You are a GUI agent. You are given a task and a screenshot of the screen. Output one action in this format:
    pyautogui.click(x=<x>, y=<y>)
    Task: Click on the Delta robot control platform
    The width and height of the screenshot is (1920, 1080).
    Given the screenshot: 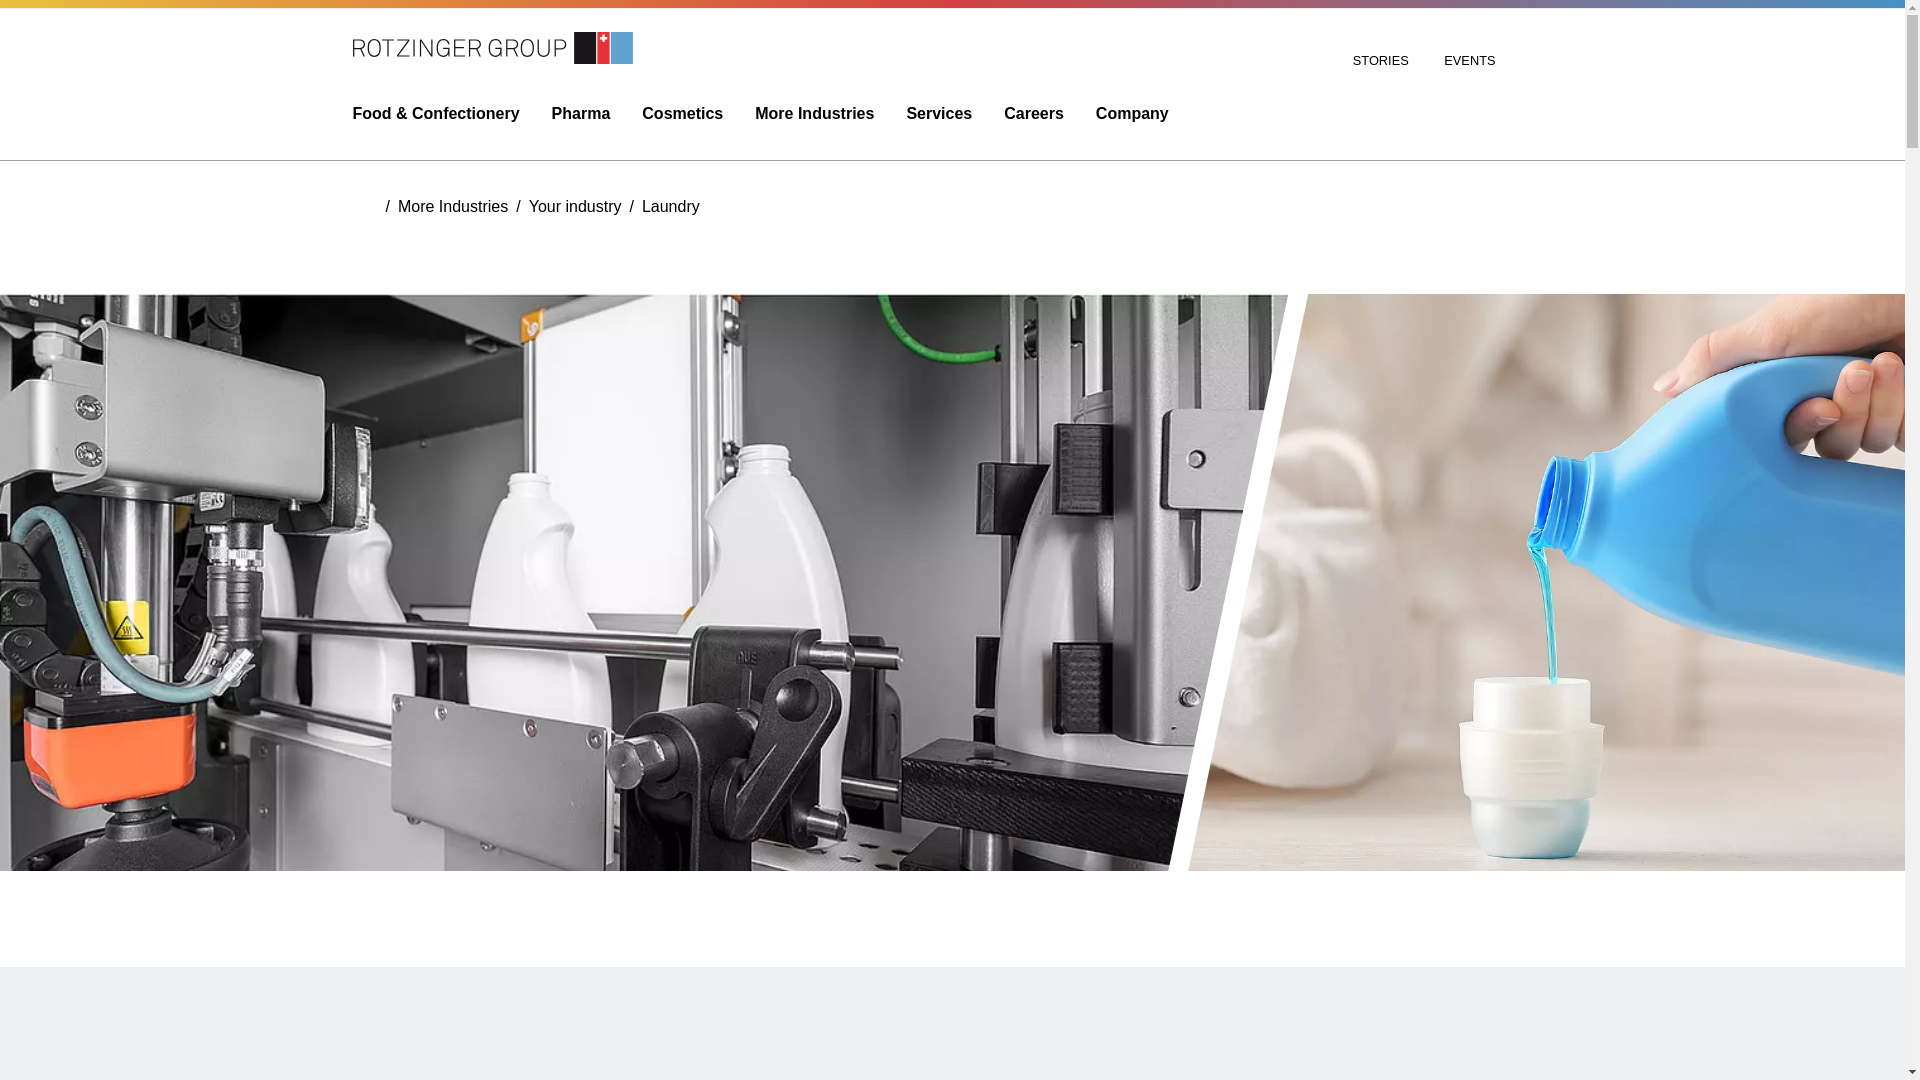 What is the action you would take?
    pyautogui.click(x=1100, y=30)
    